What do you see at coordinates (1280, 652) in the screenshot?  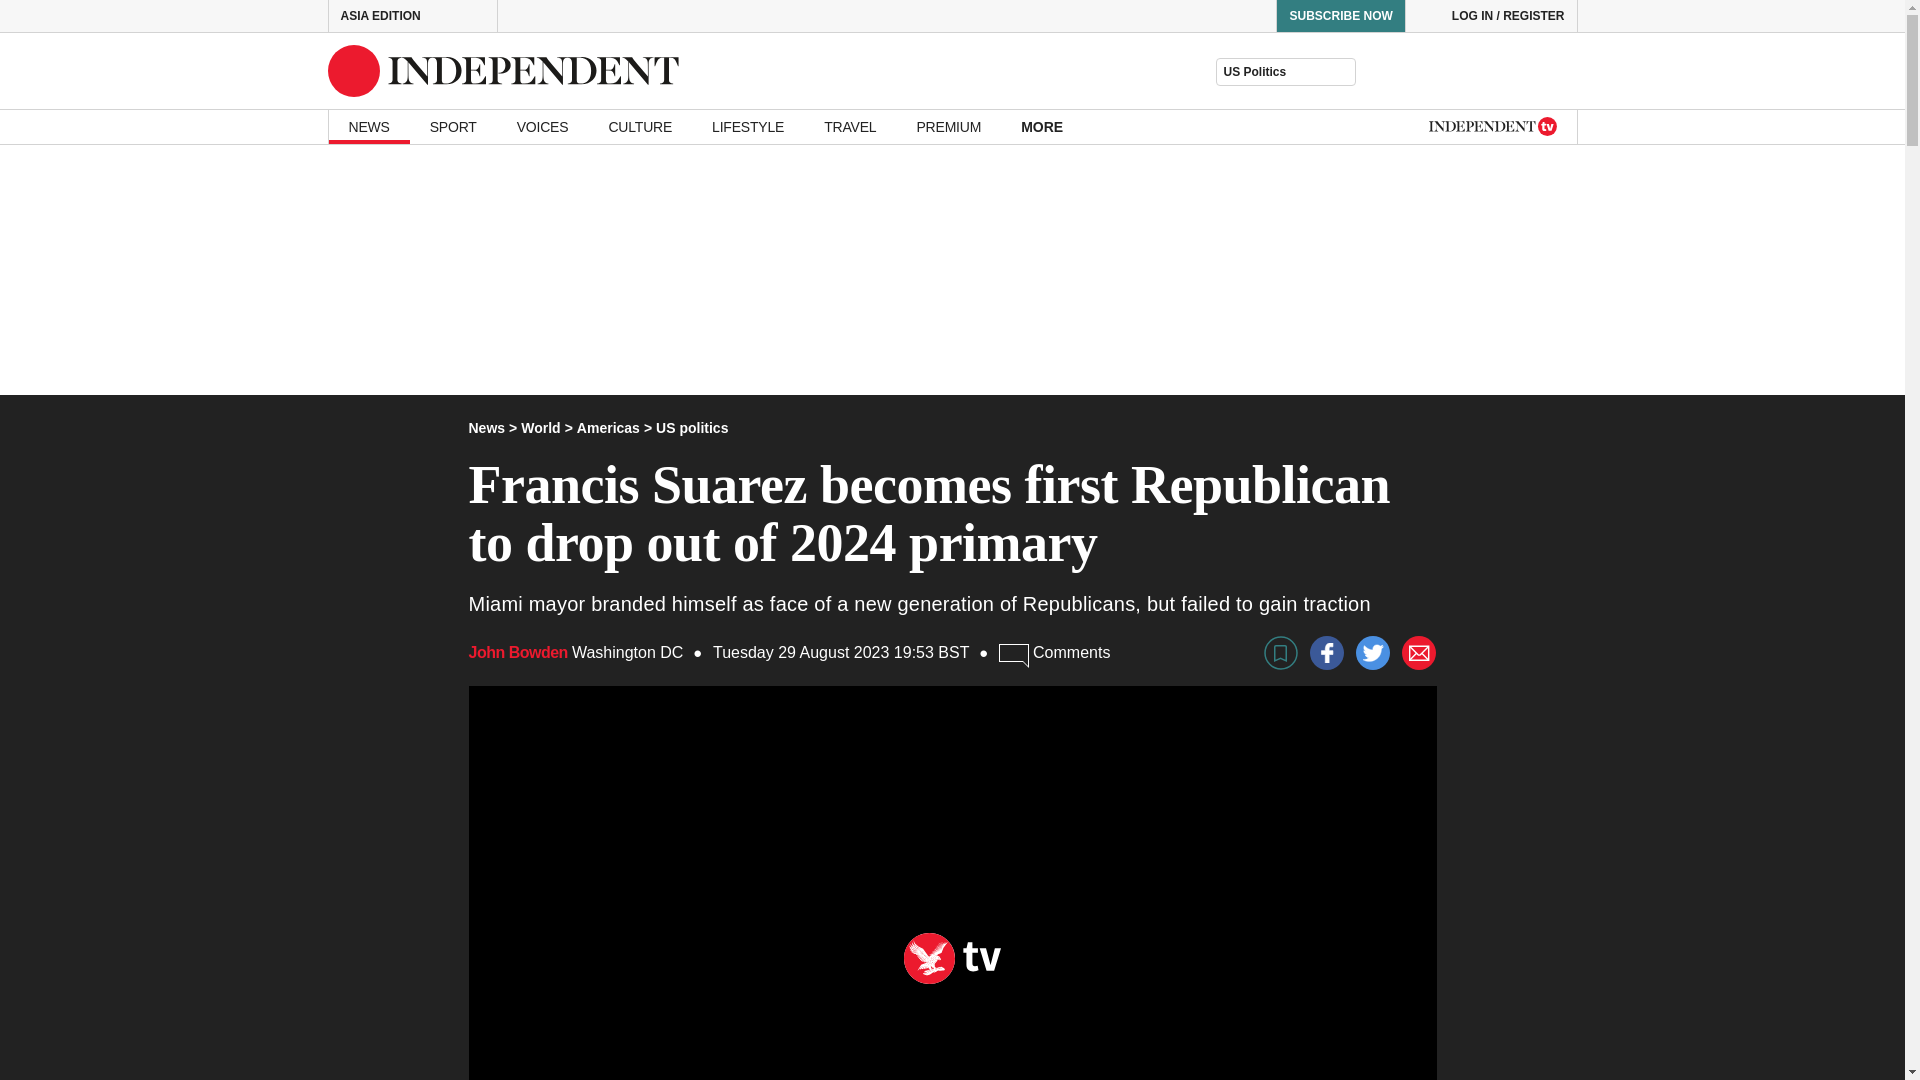 I see `bookmark` at bounding box center [1280, 652].